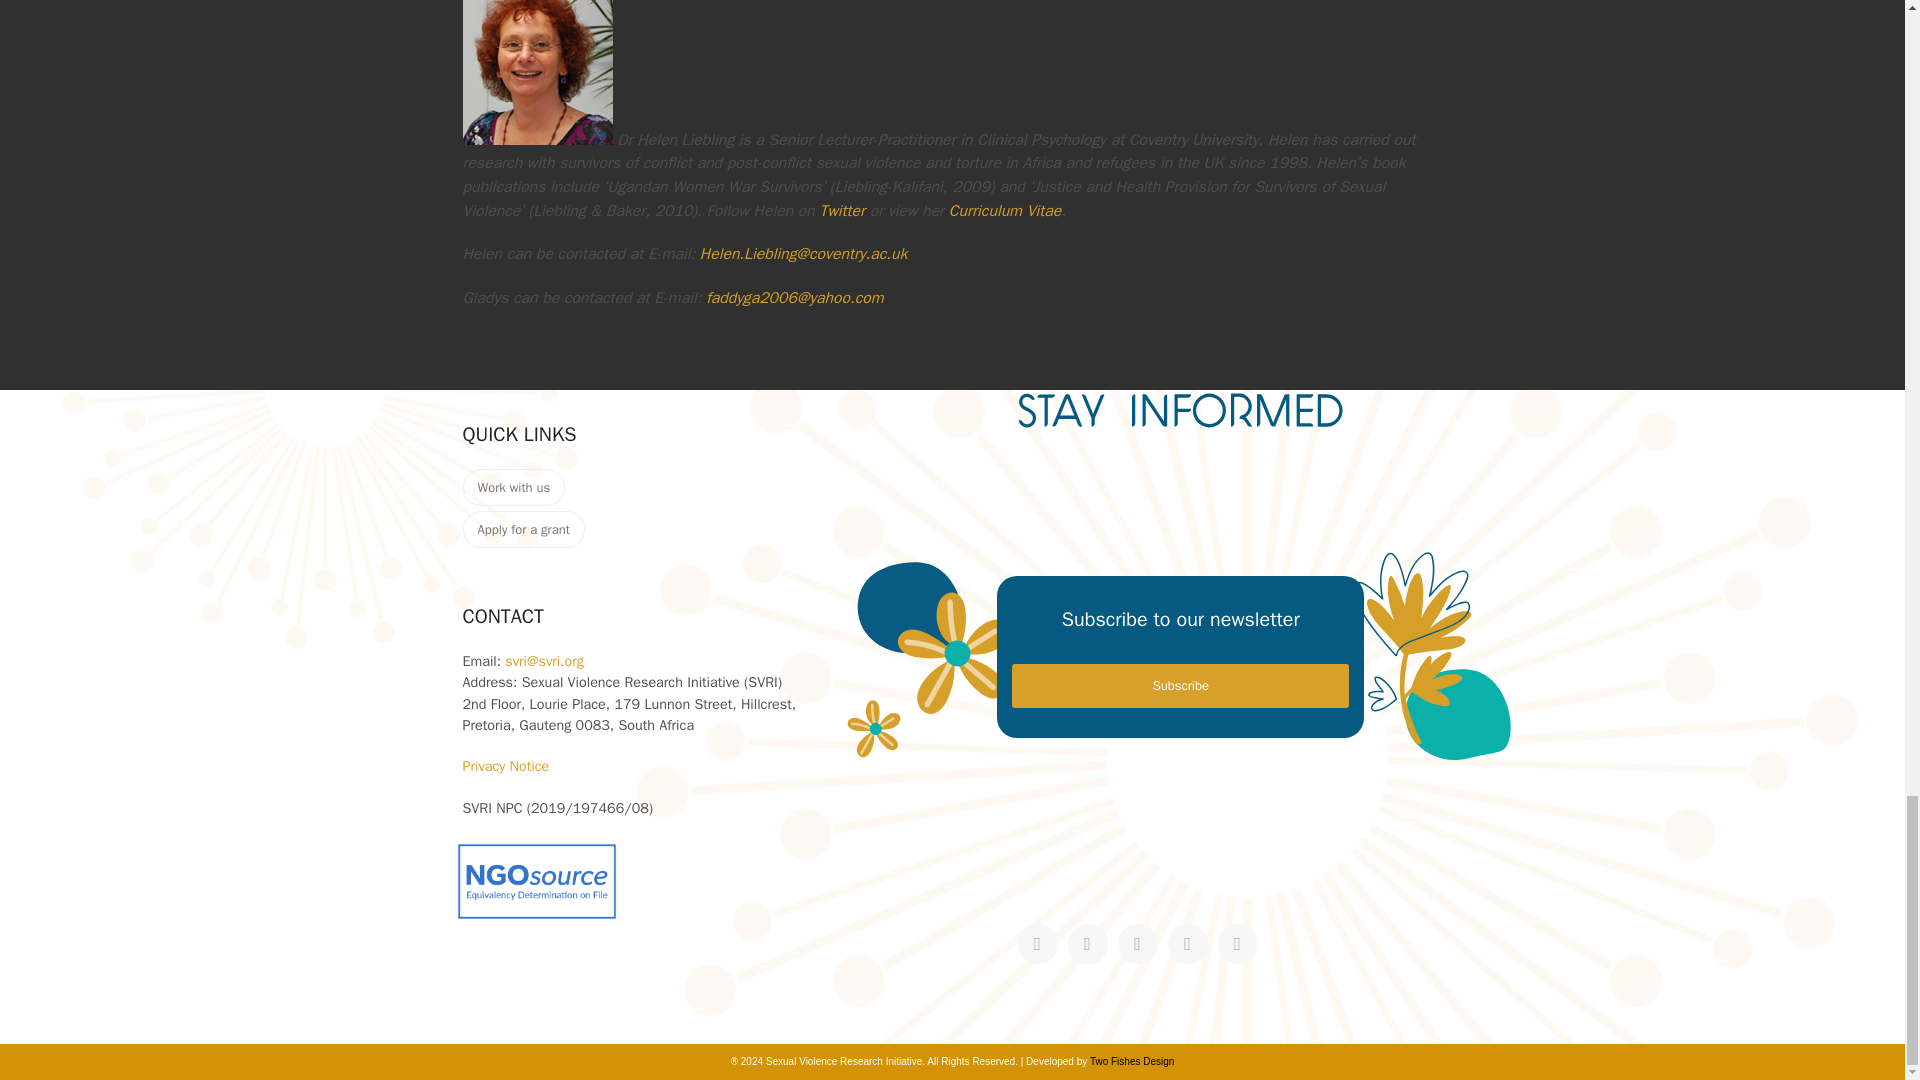 This screenshot has width=1920, height=1080. What do you see at coordinates (1087, 944) in the screenshot?
I see `Facebook` at bounding box center [1087, 944].